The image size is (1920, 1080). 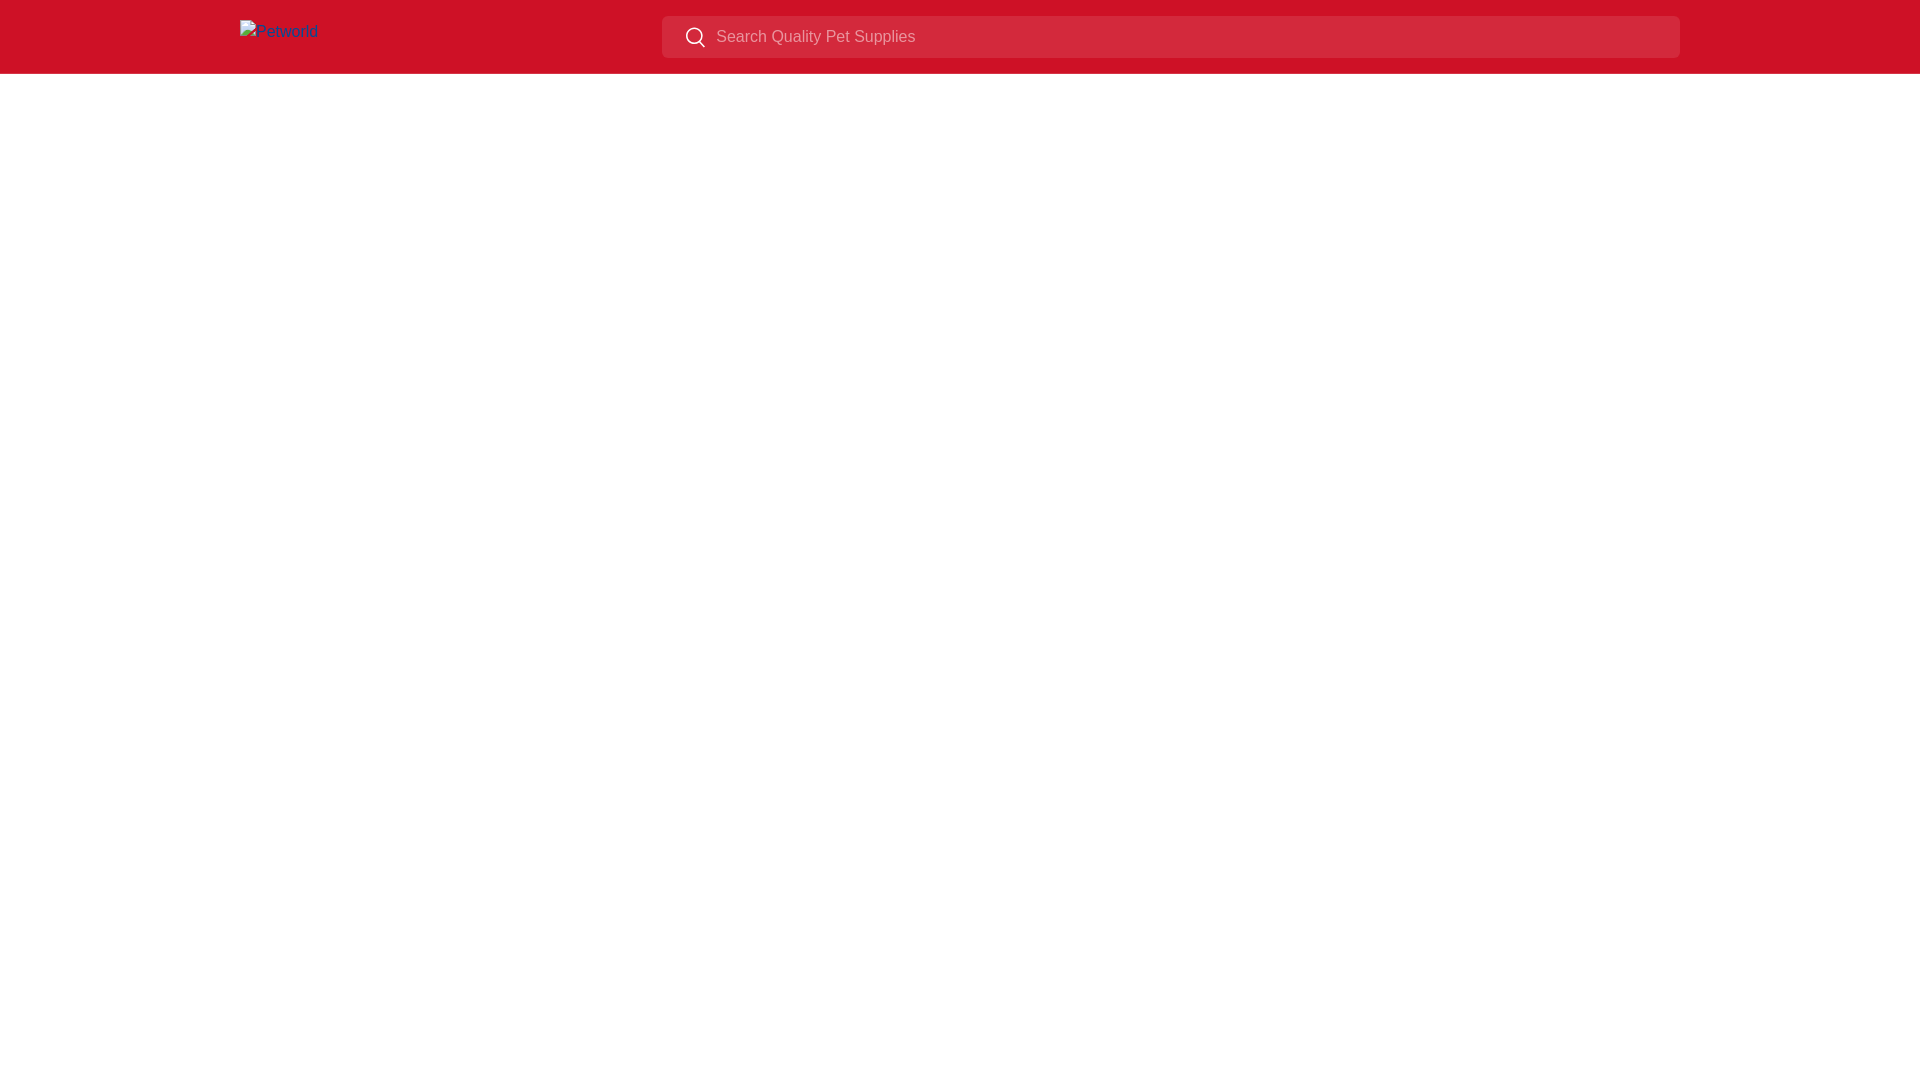 I want to click on Skip to content, so click(x=90, y=28).